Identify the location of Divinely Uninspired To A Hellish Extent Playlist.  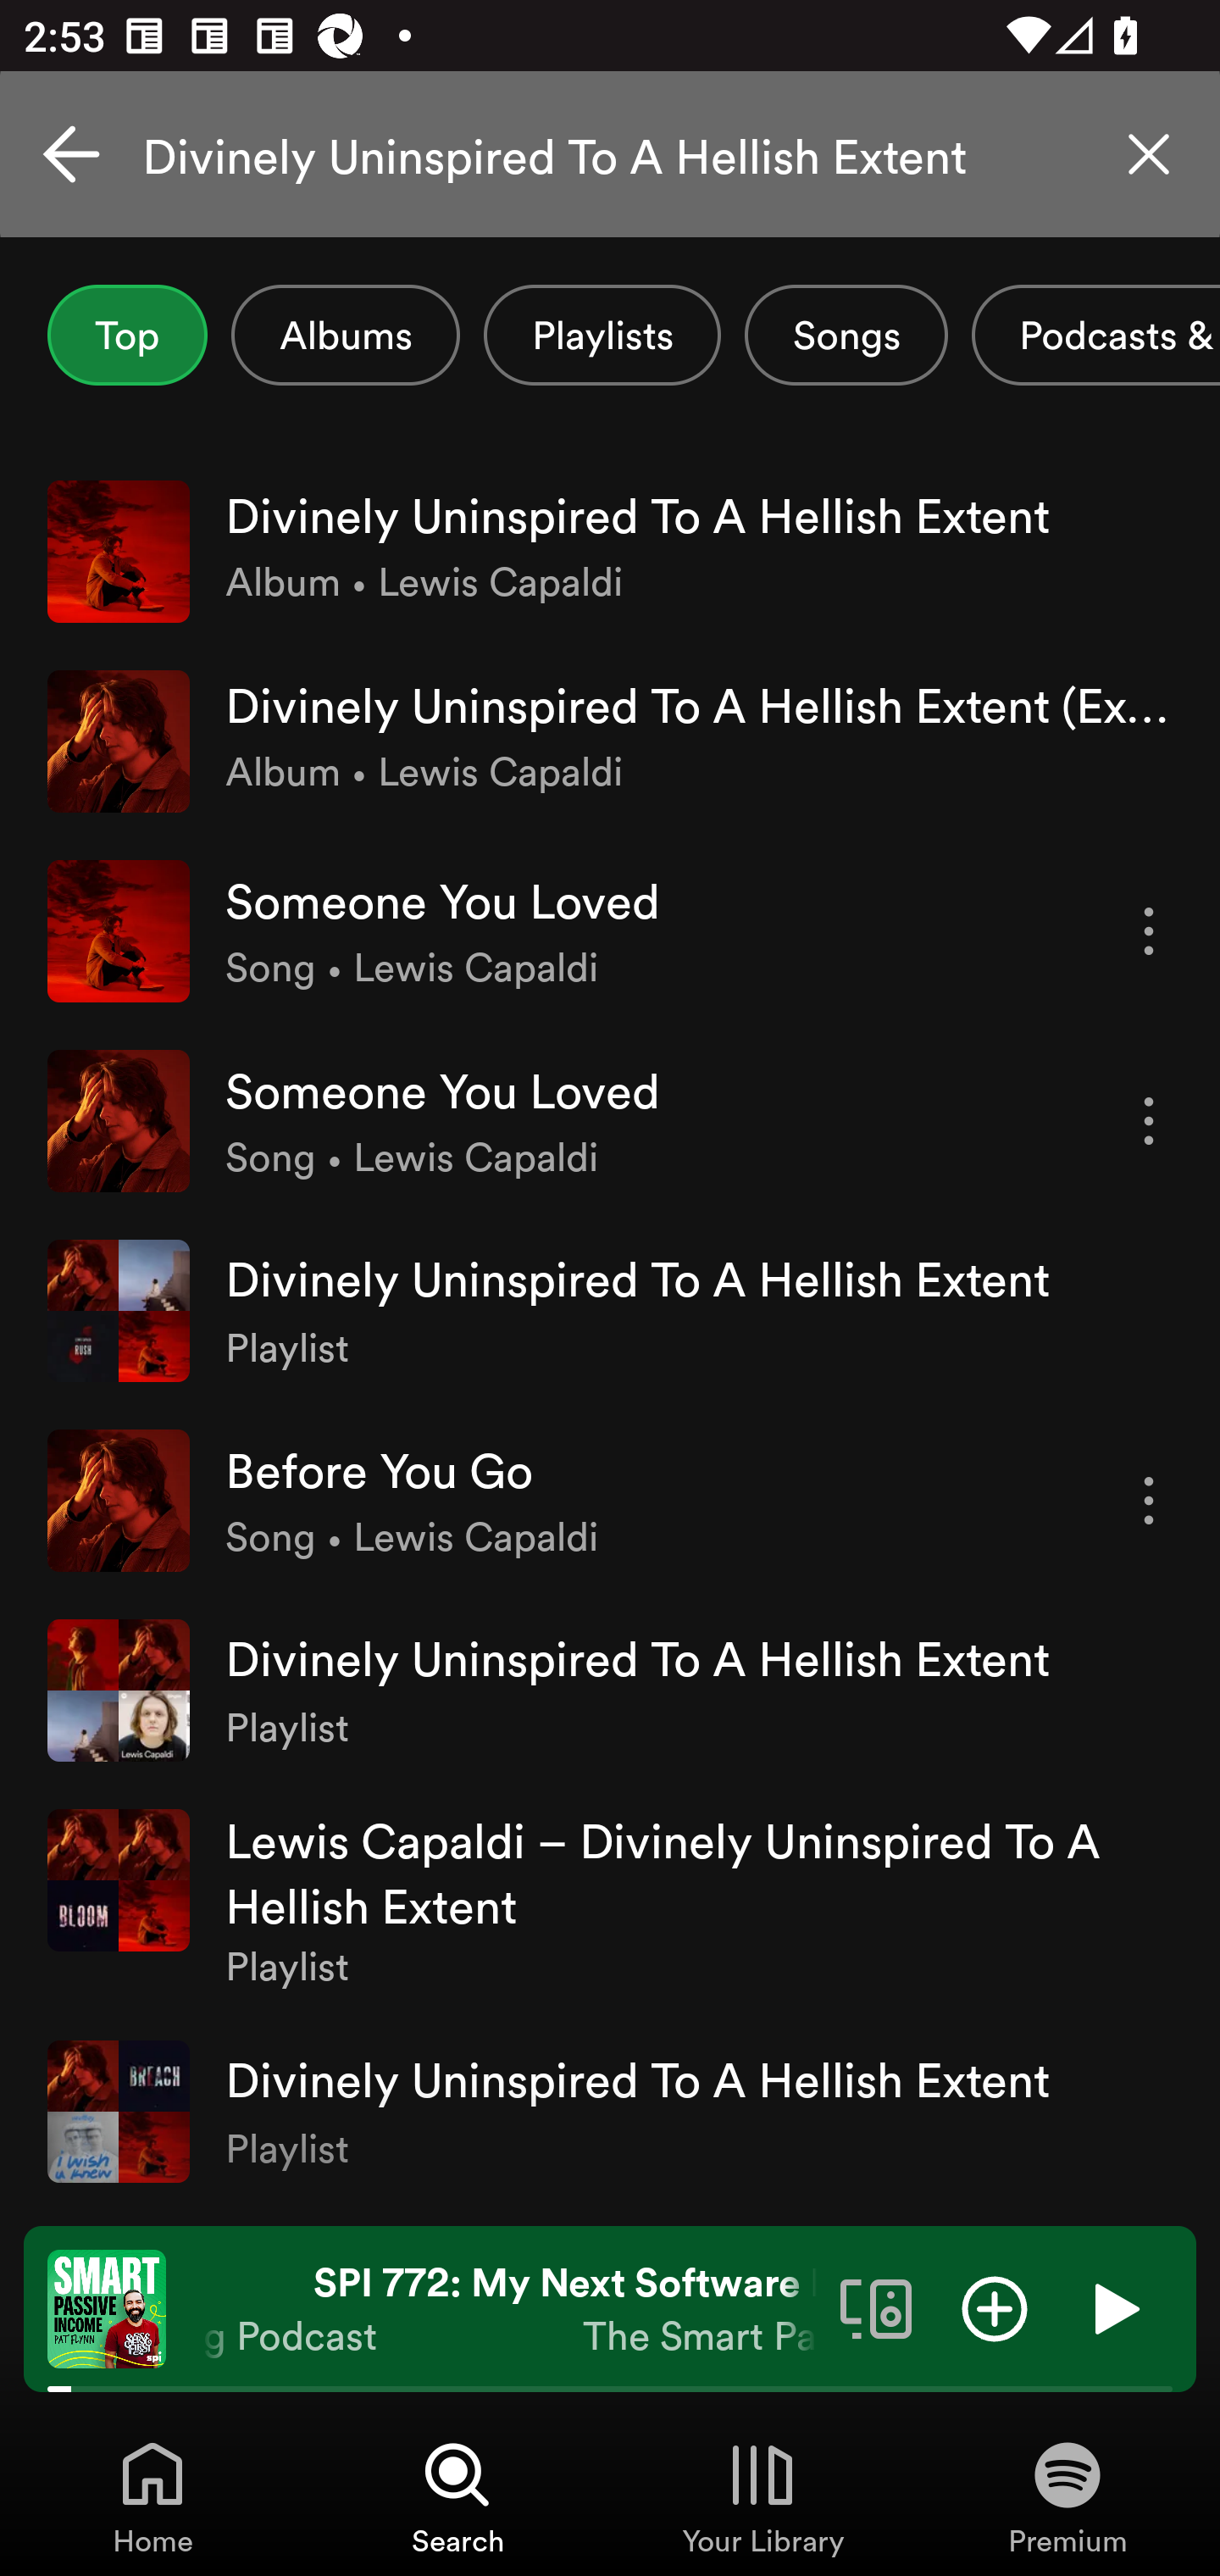
(610, 1690).